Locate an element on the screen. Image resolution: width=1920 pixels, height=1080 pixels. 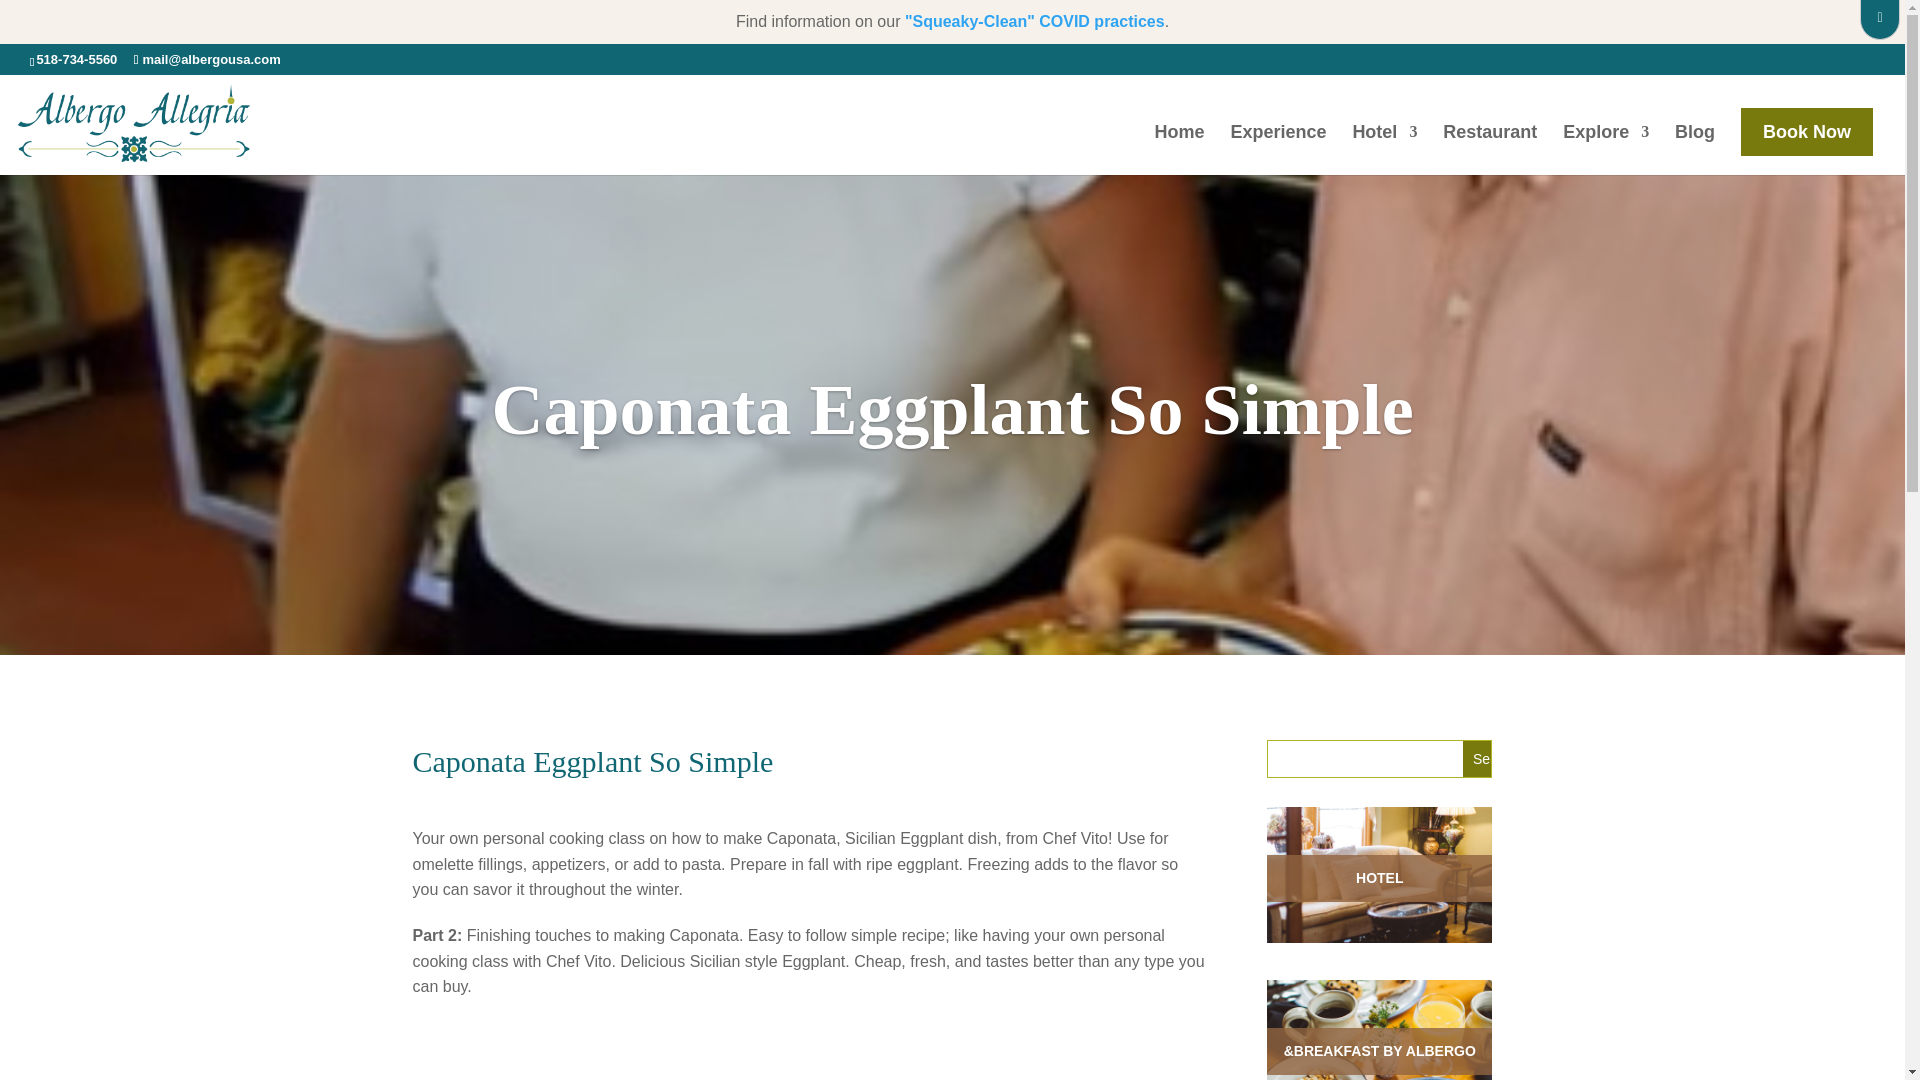
Hotel is located at coordinates (1384, 148).